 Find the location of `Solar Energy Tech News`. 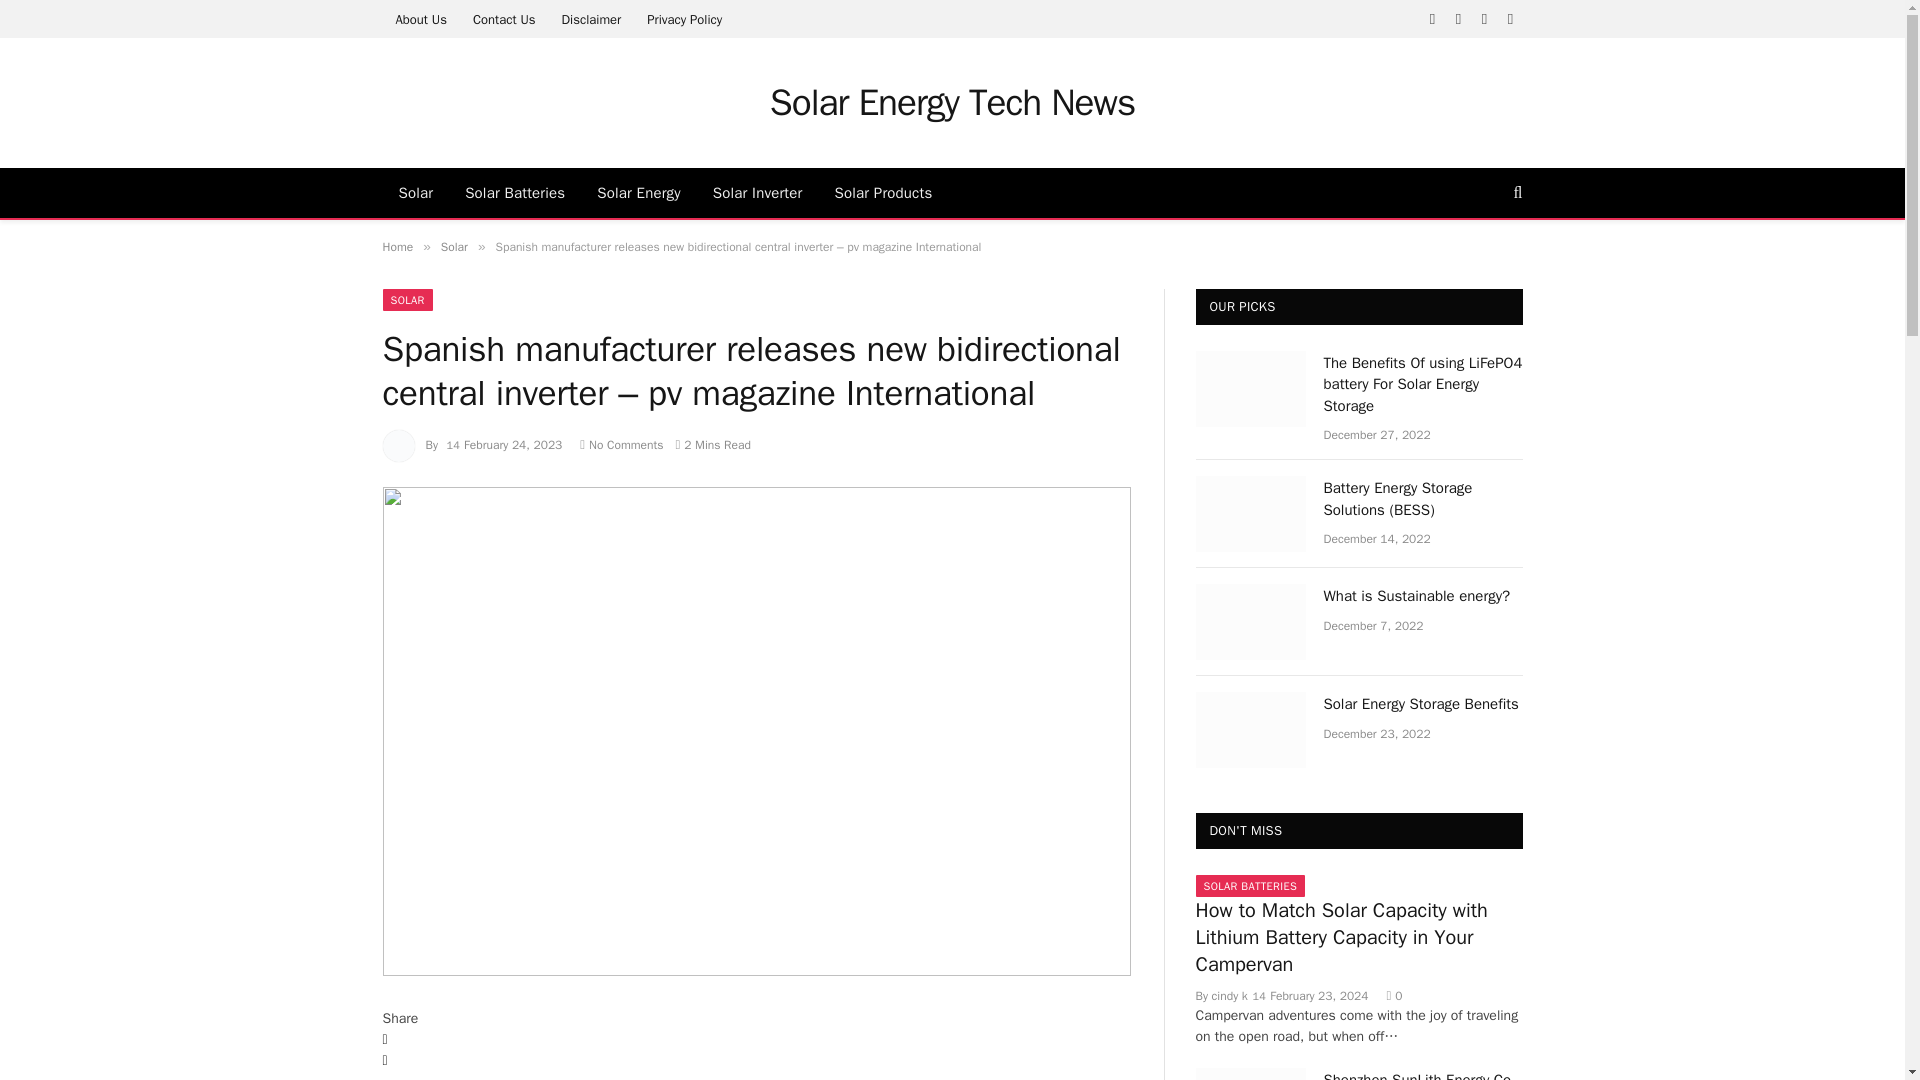

Solar Energy Tech News is located at coordinates (952, 102).